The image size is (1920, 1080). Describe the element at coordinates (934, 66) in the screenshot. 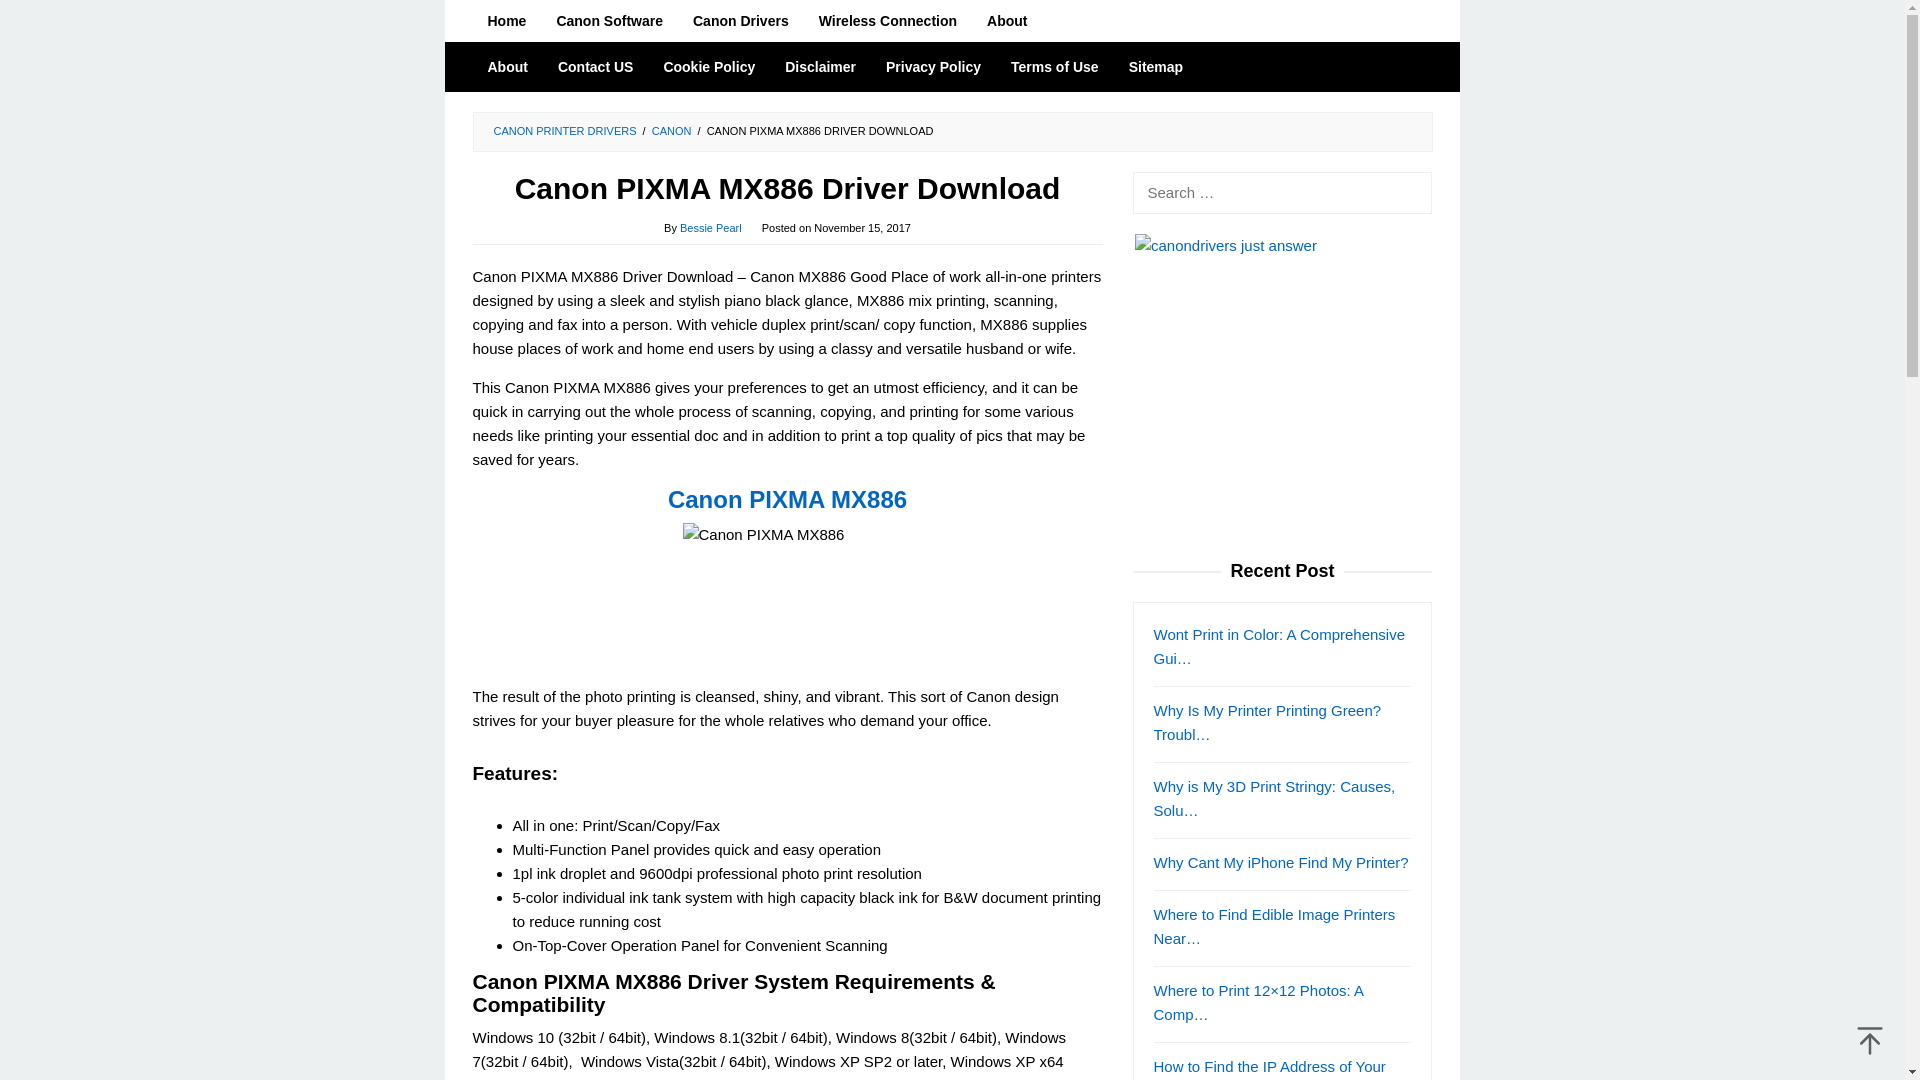

I see `Privacy Policy` at that location.